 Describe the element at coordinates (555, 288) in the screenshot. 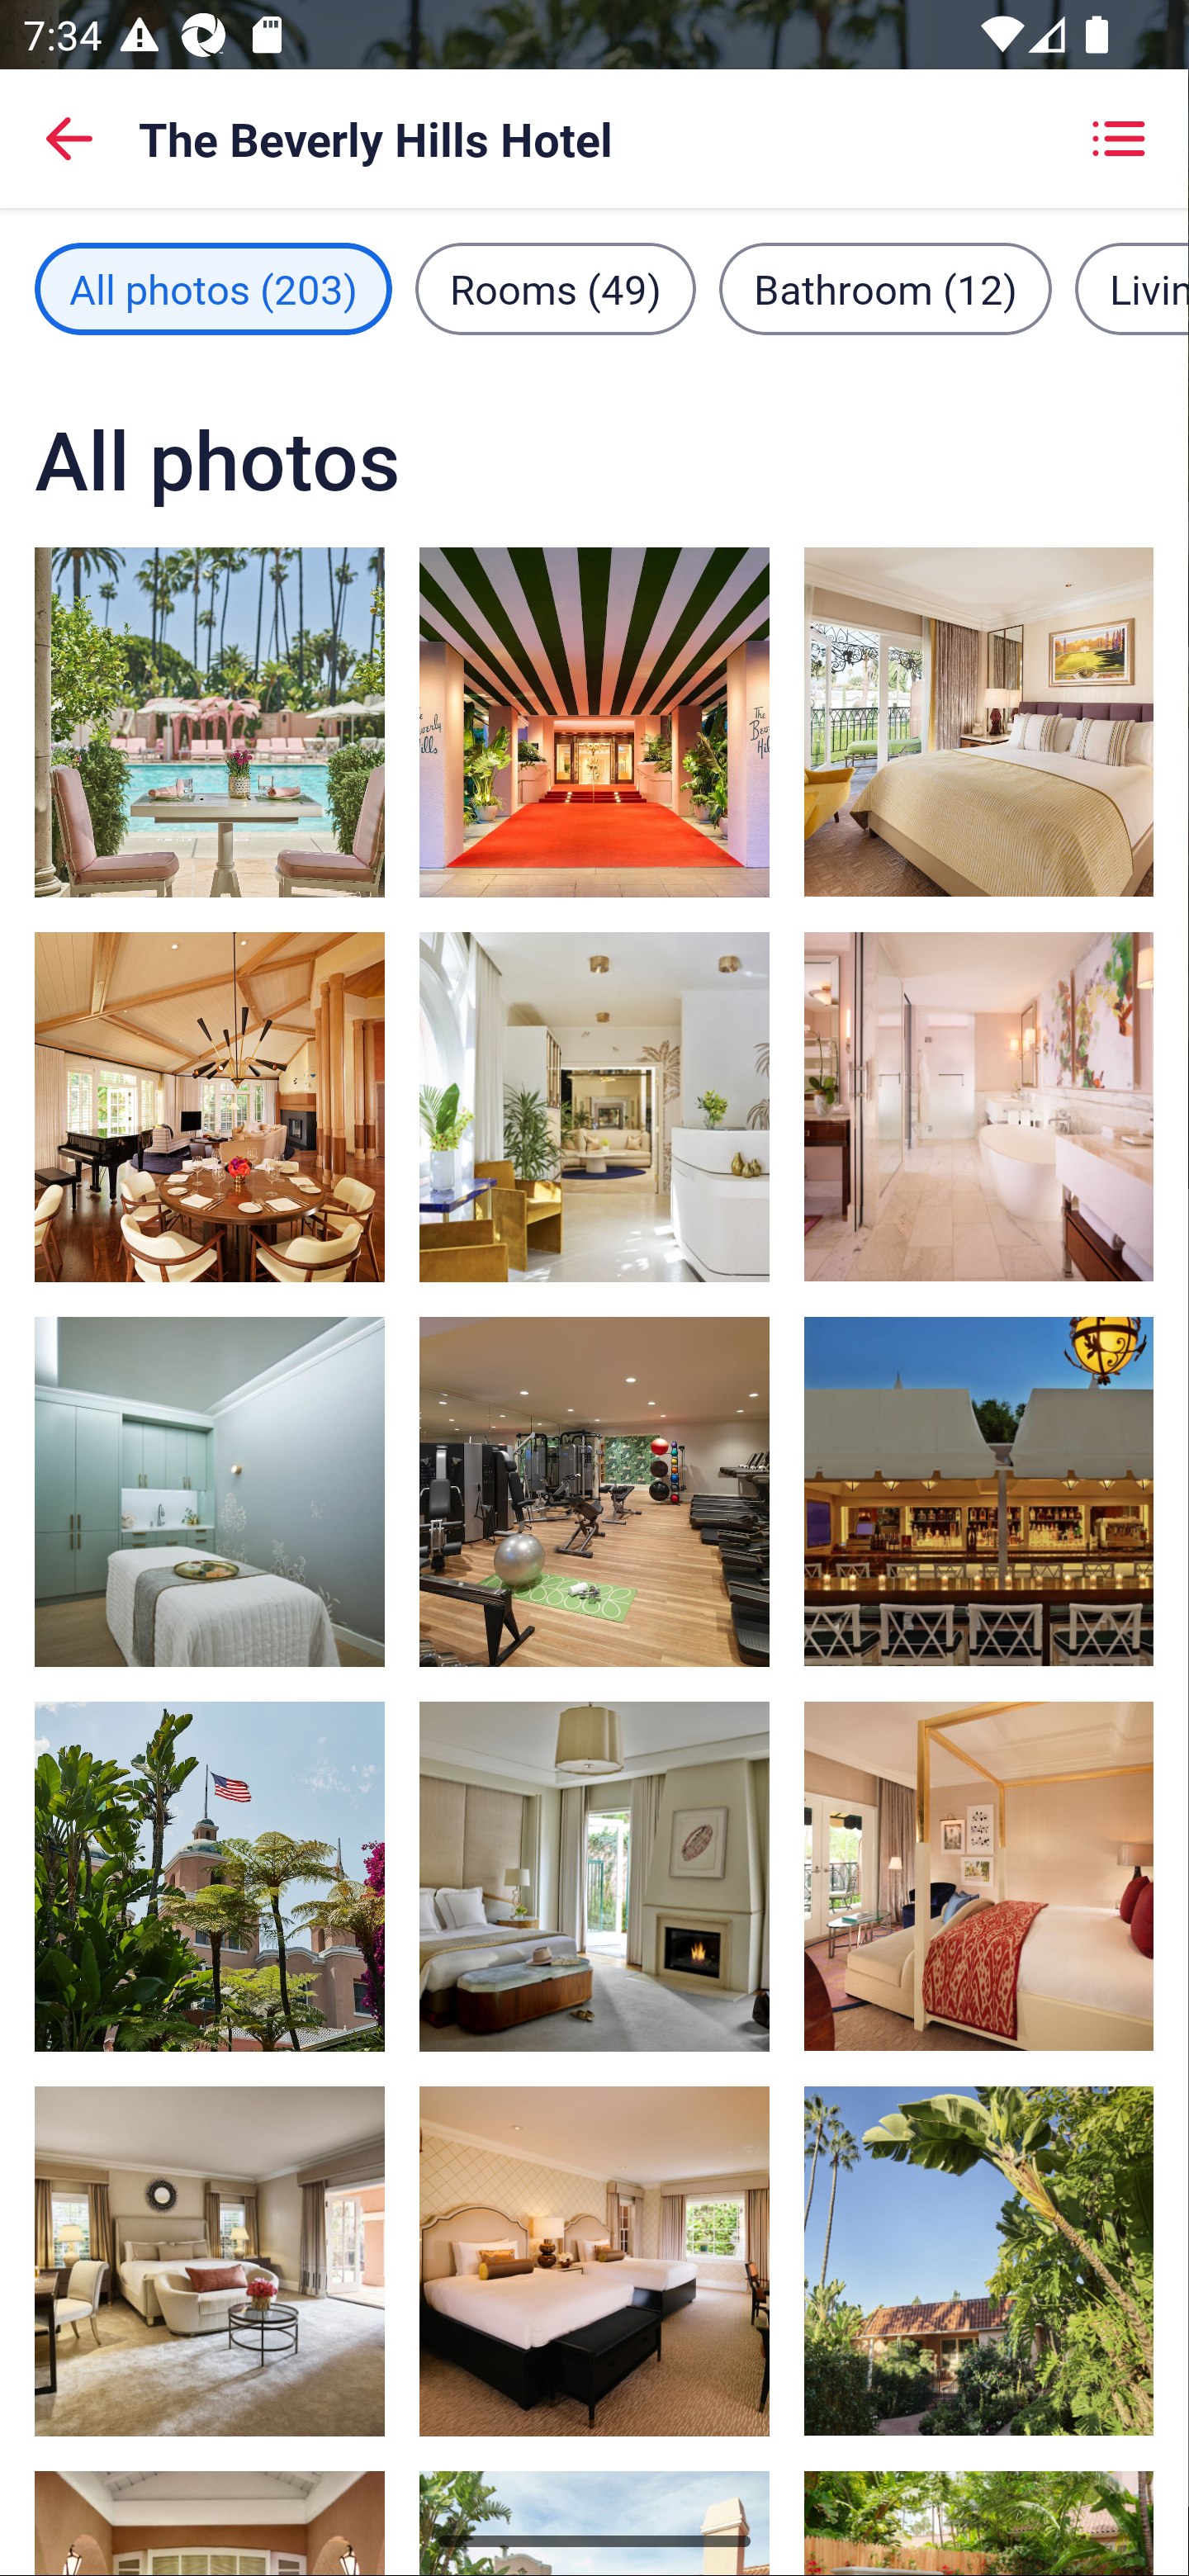

I see `Rooms filter, 49 images` at that location.